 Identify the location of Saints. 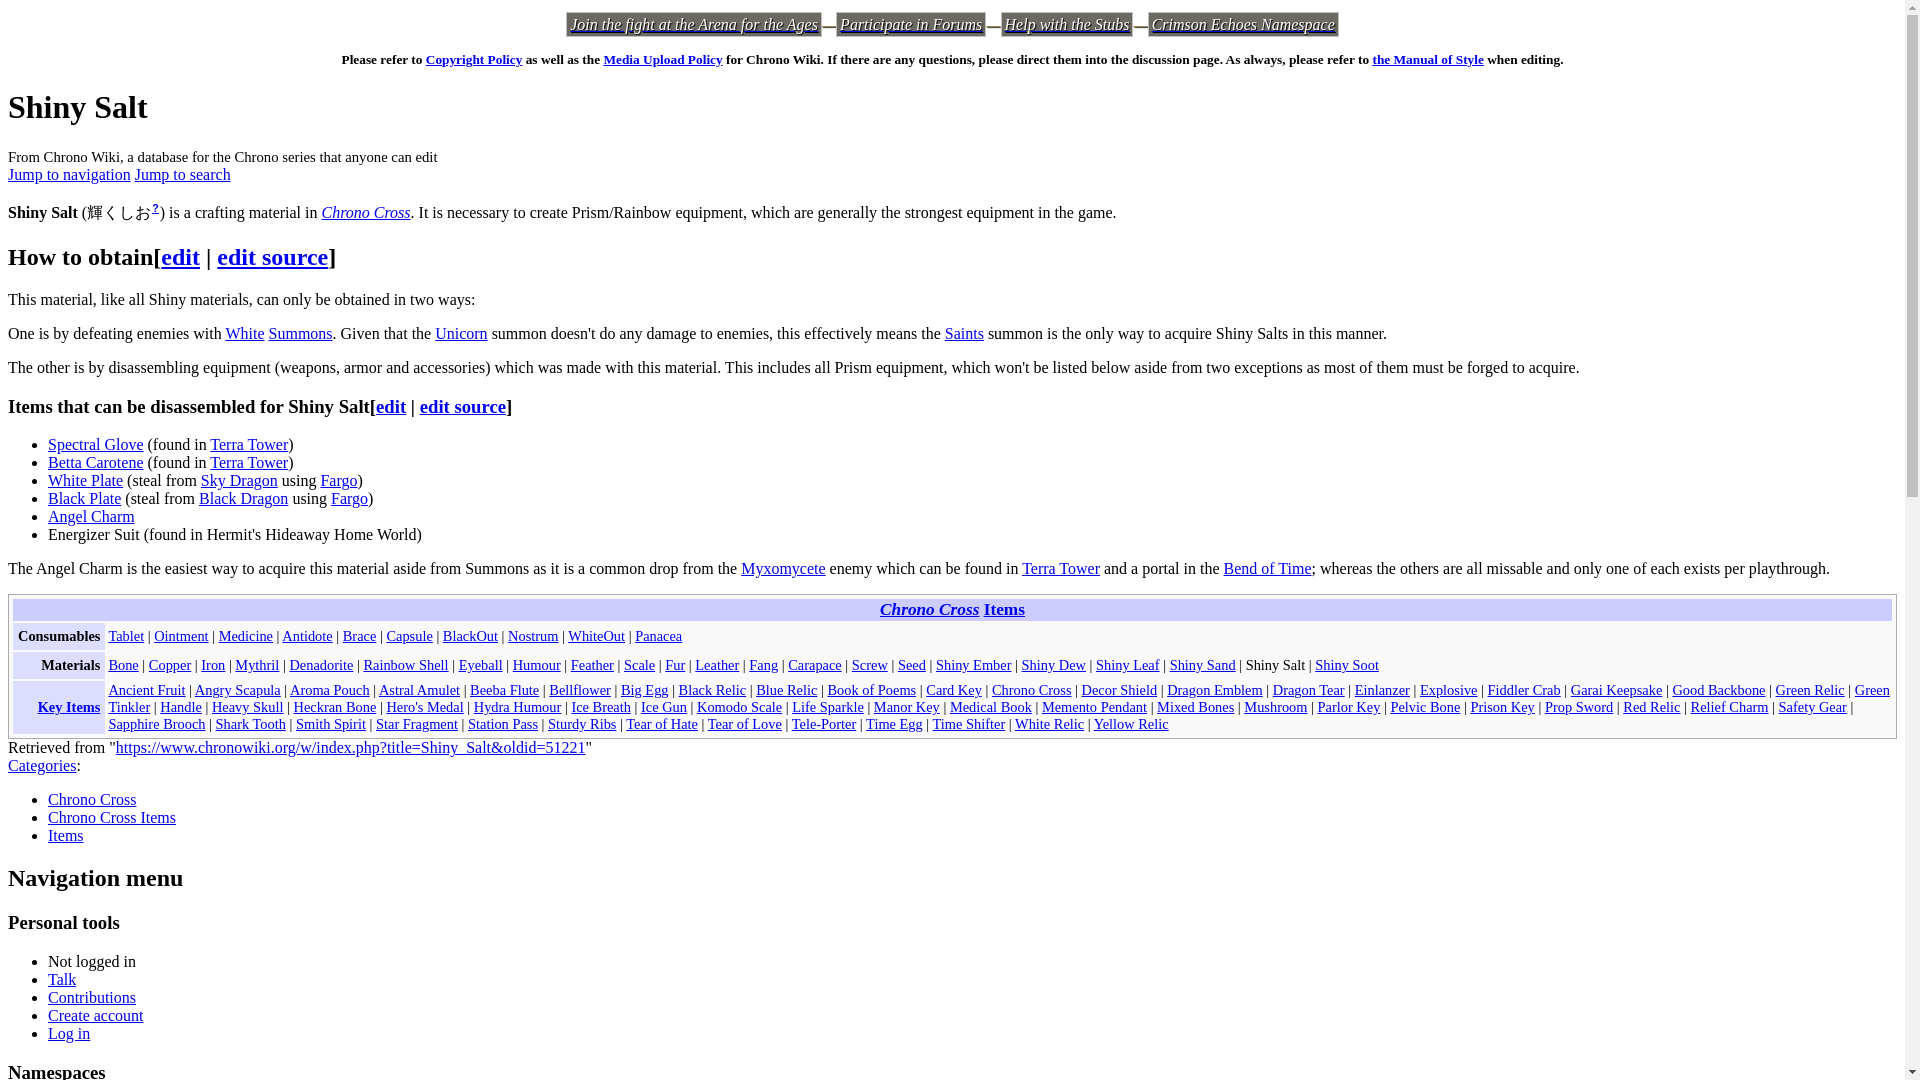
(964, 334).